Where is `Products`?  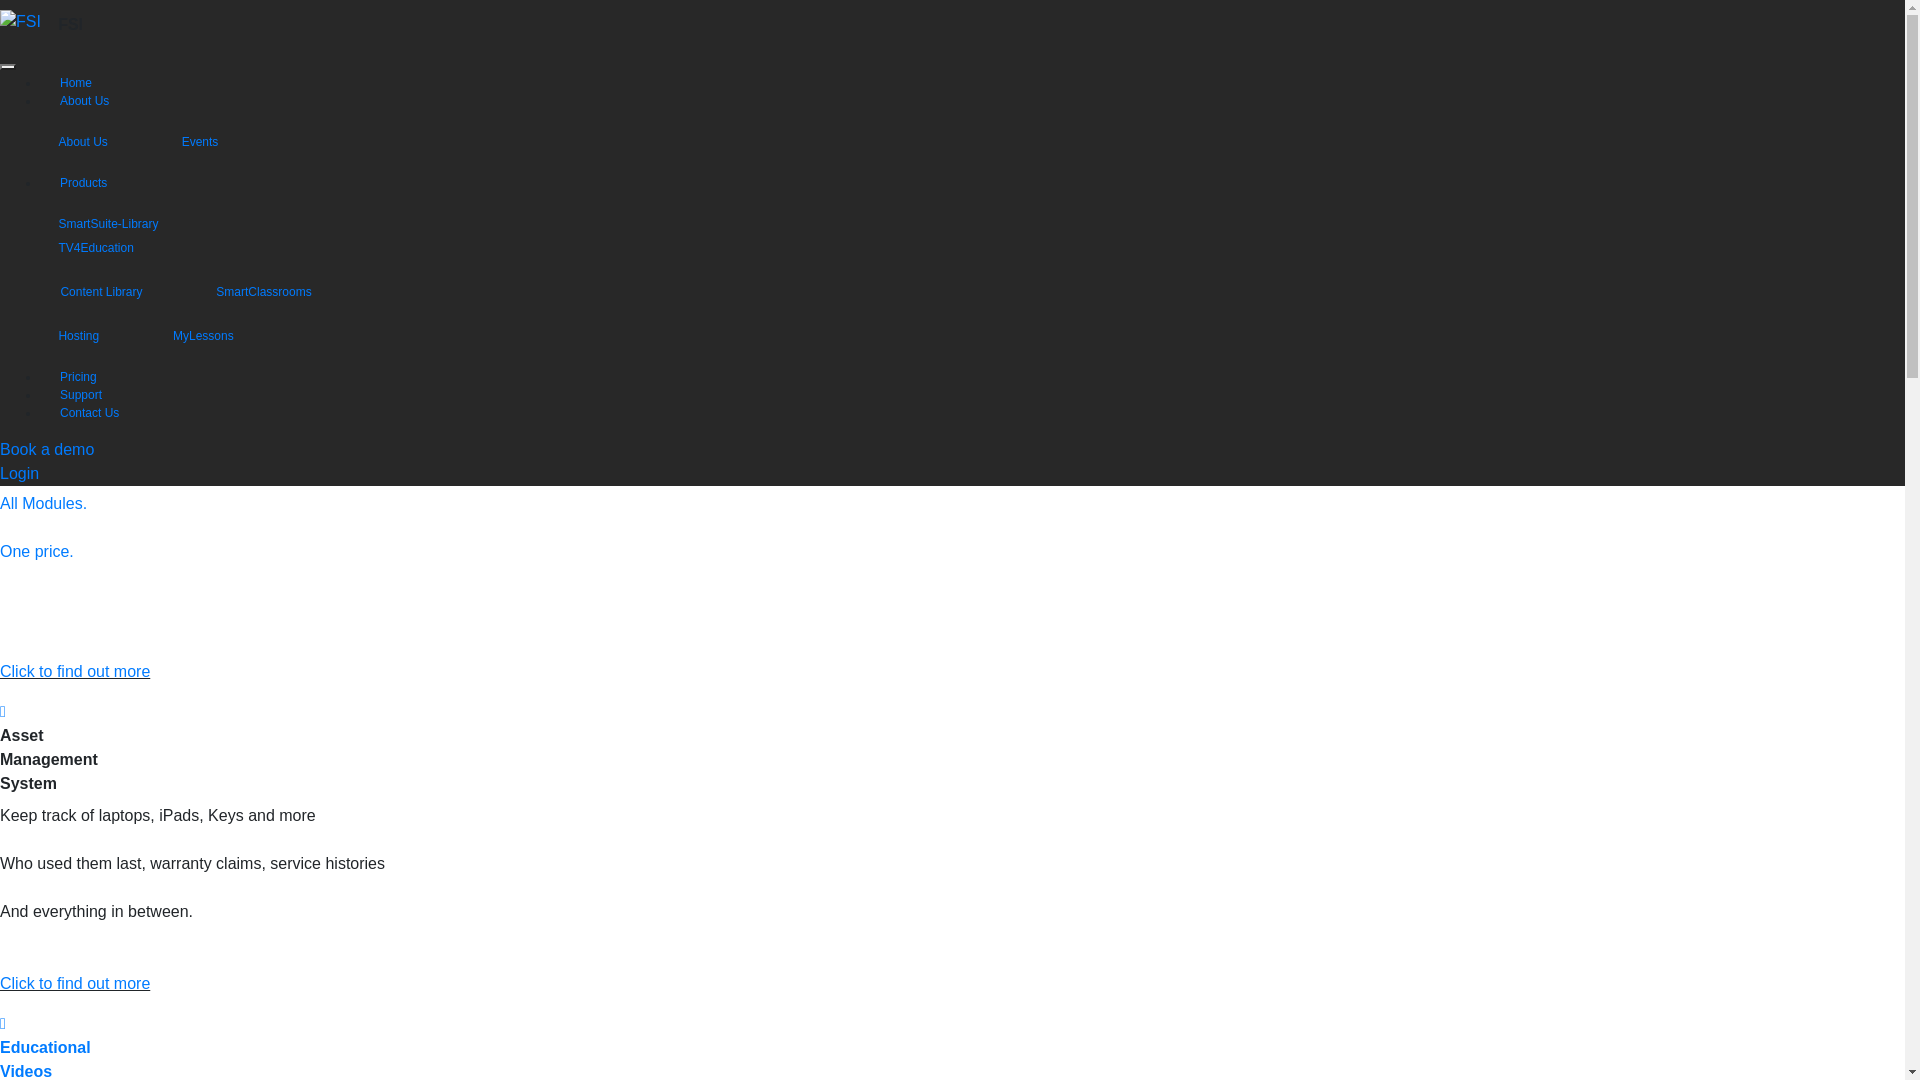 Products is located at coordinates (84, 183).